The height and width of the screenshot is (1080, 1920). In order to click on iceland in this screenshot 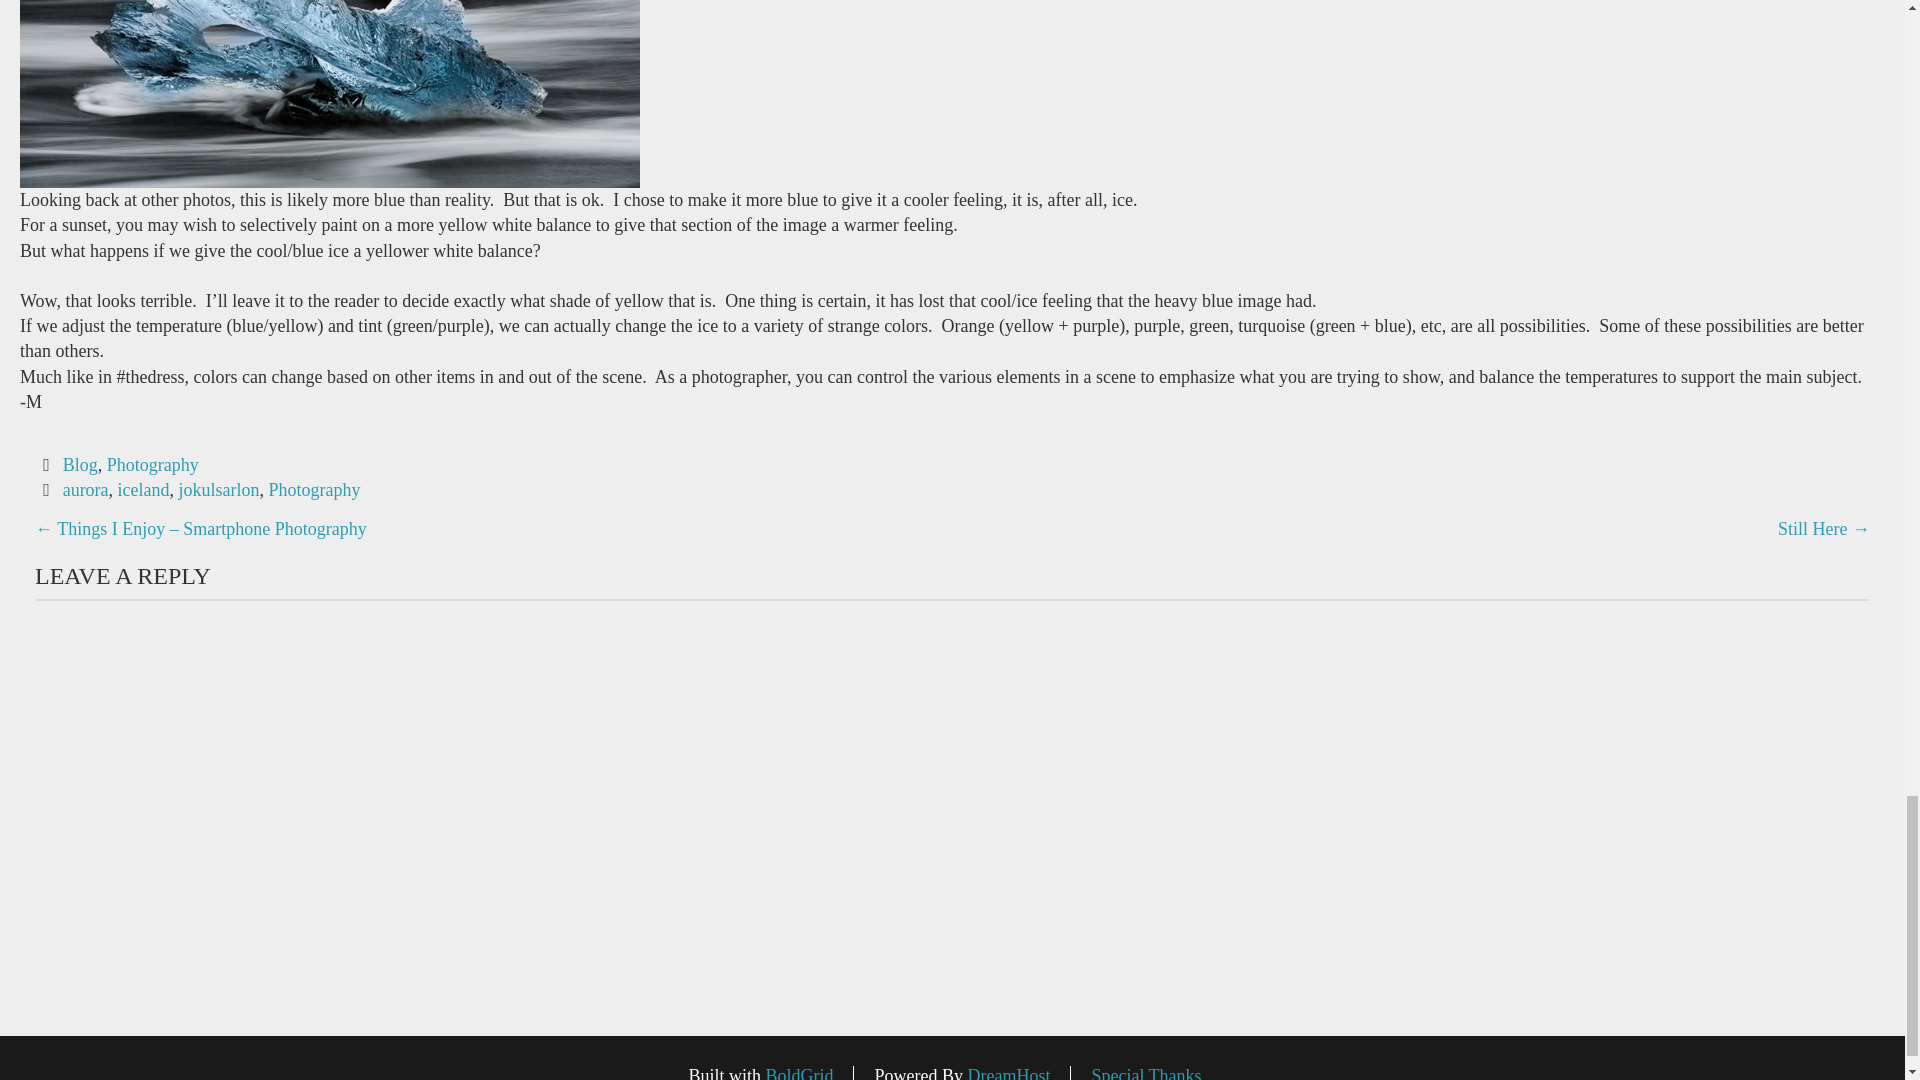, I will do `click(144, 490)`.